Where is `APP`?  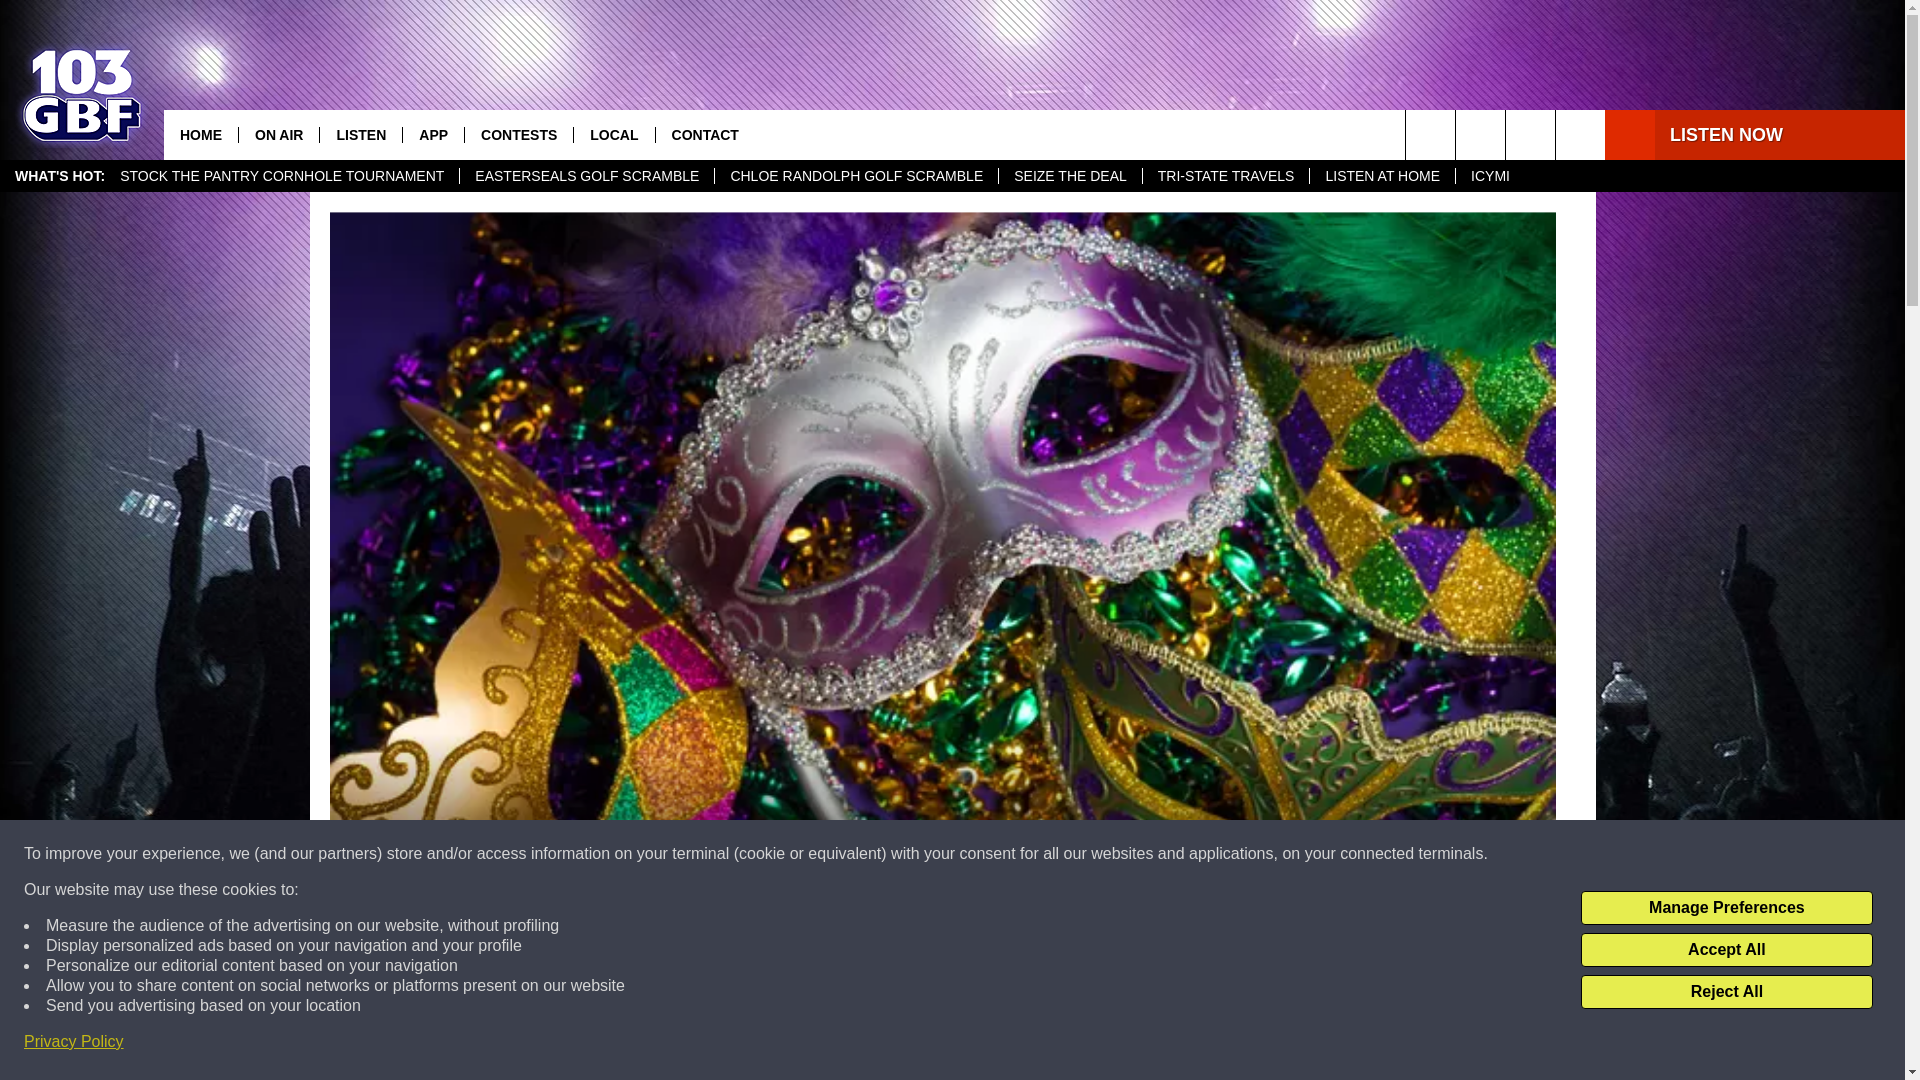
APP is located at coordinates (432, 134).